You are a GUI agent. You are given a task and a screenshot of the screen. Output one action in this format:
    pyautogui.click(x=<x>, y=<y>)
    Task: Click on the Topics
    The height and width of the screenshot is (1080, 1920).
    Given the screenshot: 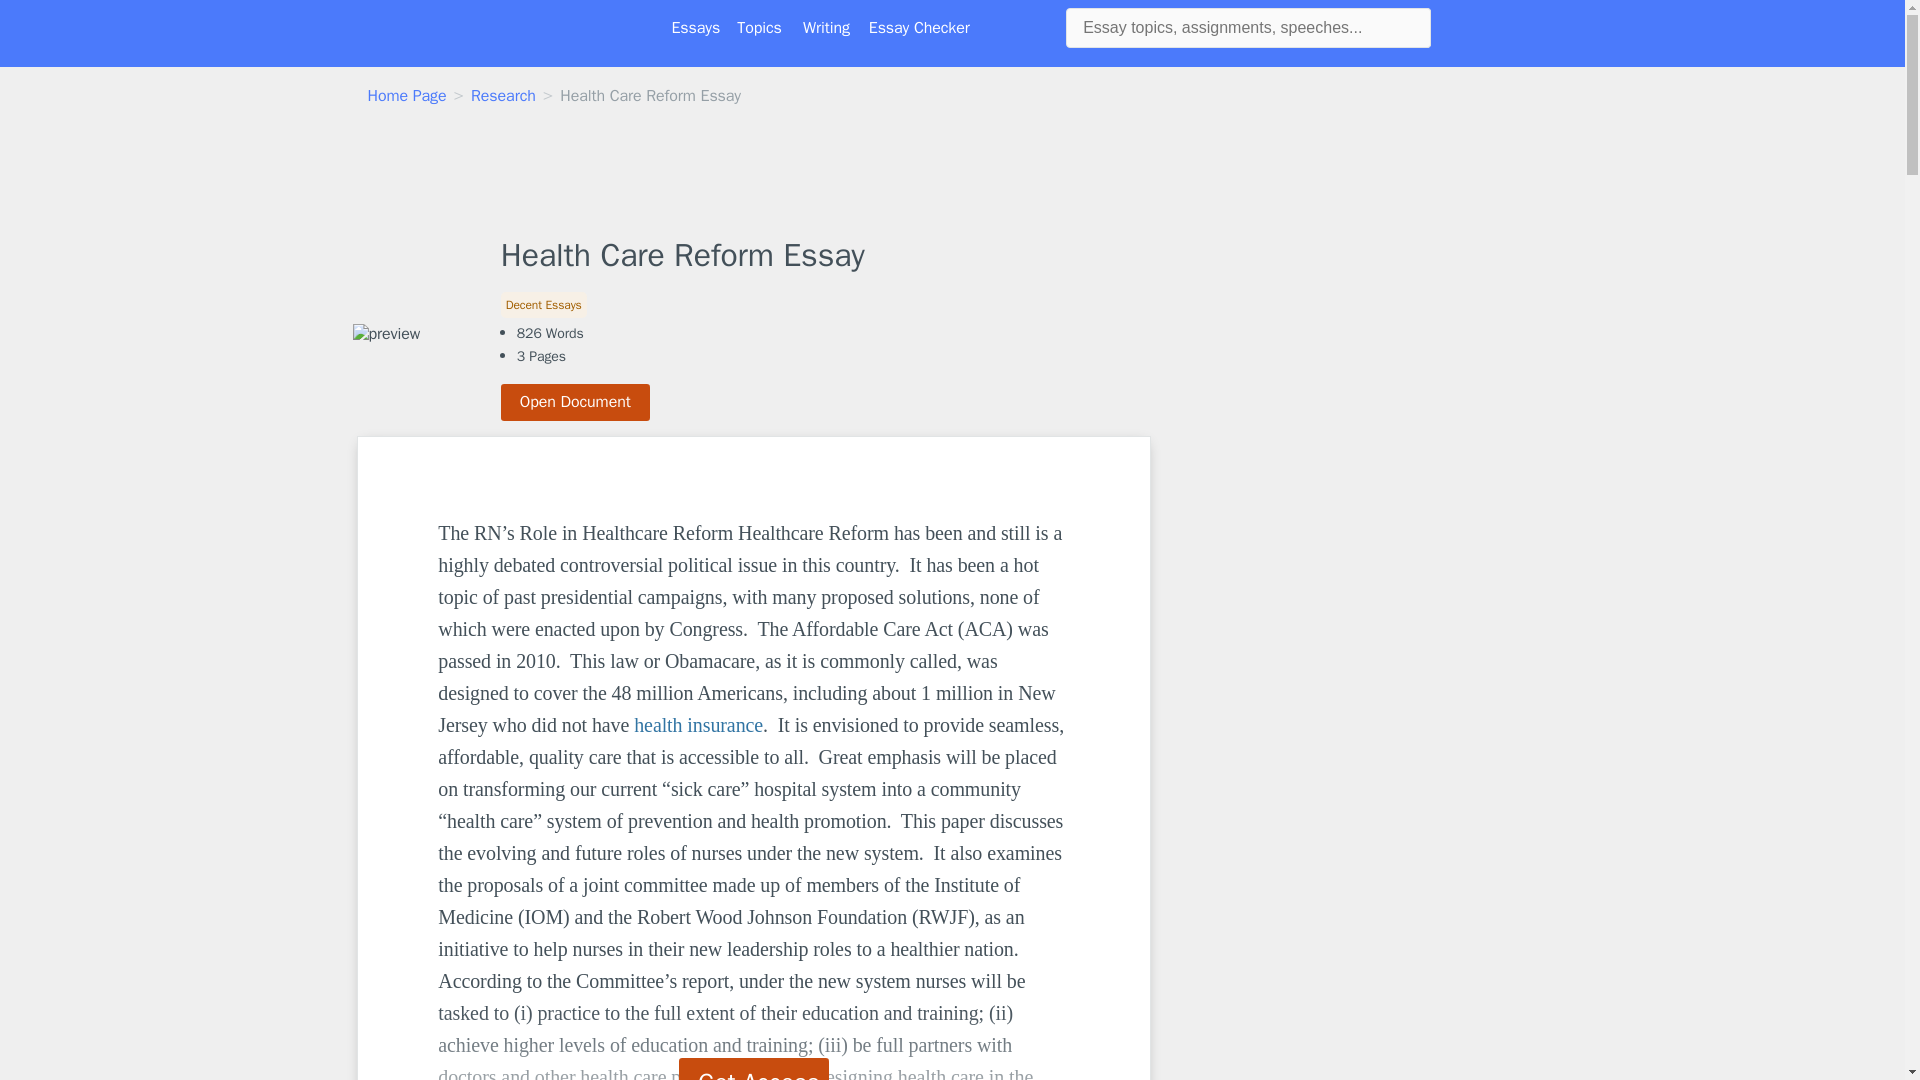 What is the action you would take?
    pyautogui.click(x=759, y=28)
    